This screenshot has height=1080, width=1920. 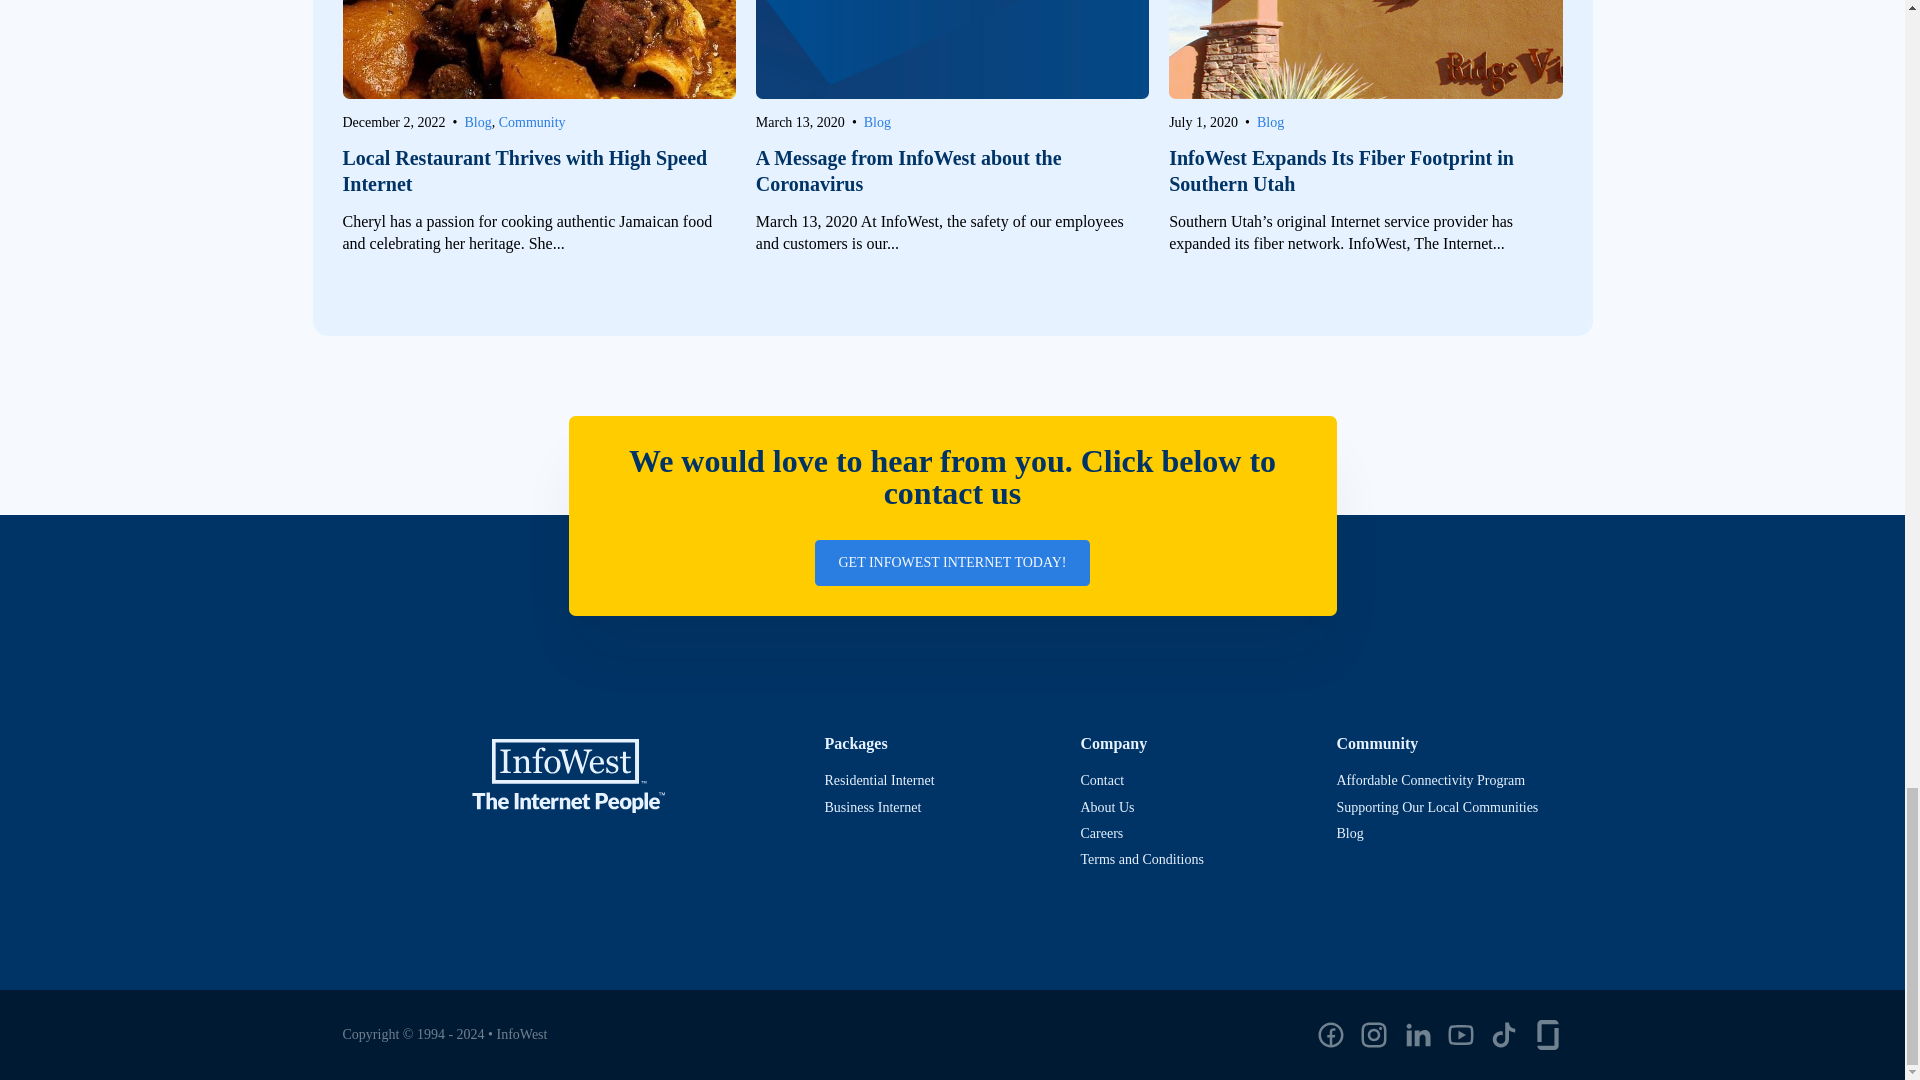 I want to click on Tiktok icon, so click(x=1504, y=1034).